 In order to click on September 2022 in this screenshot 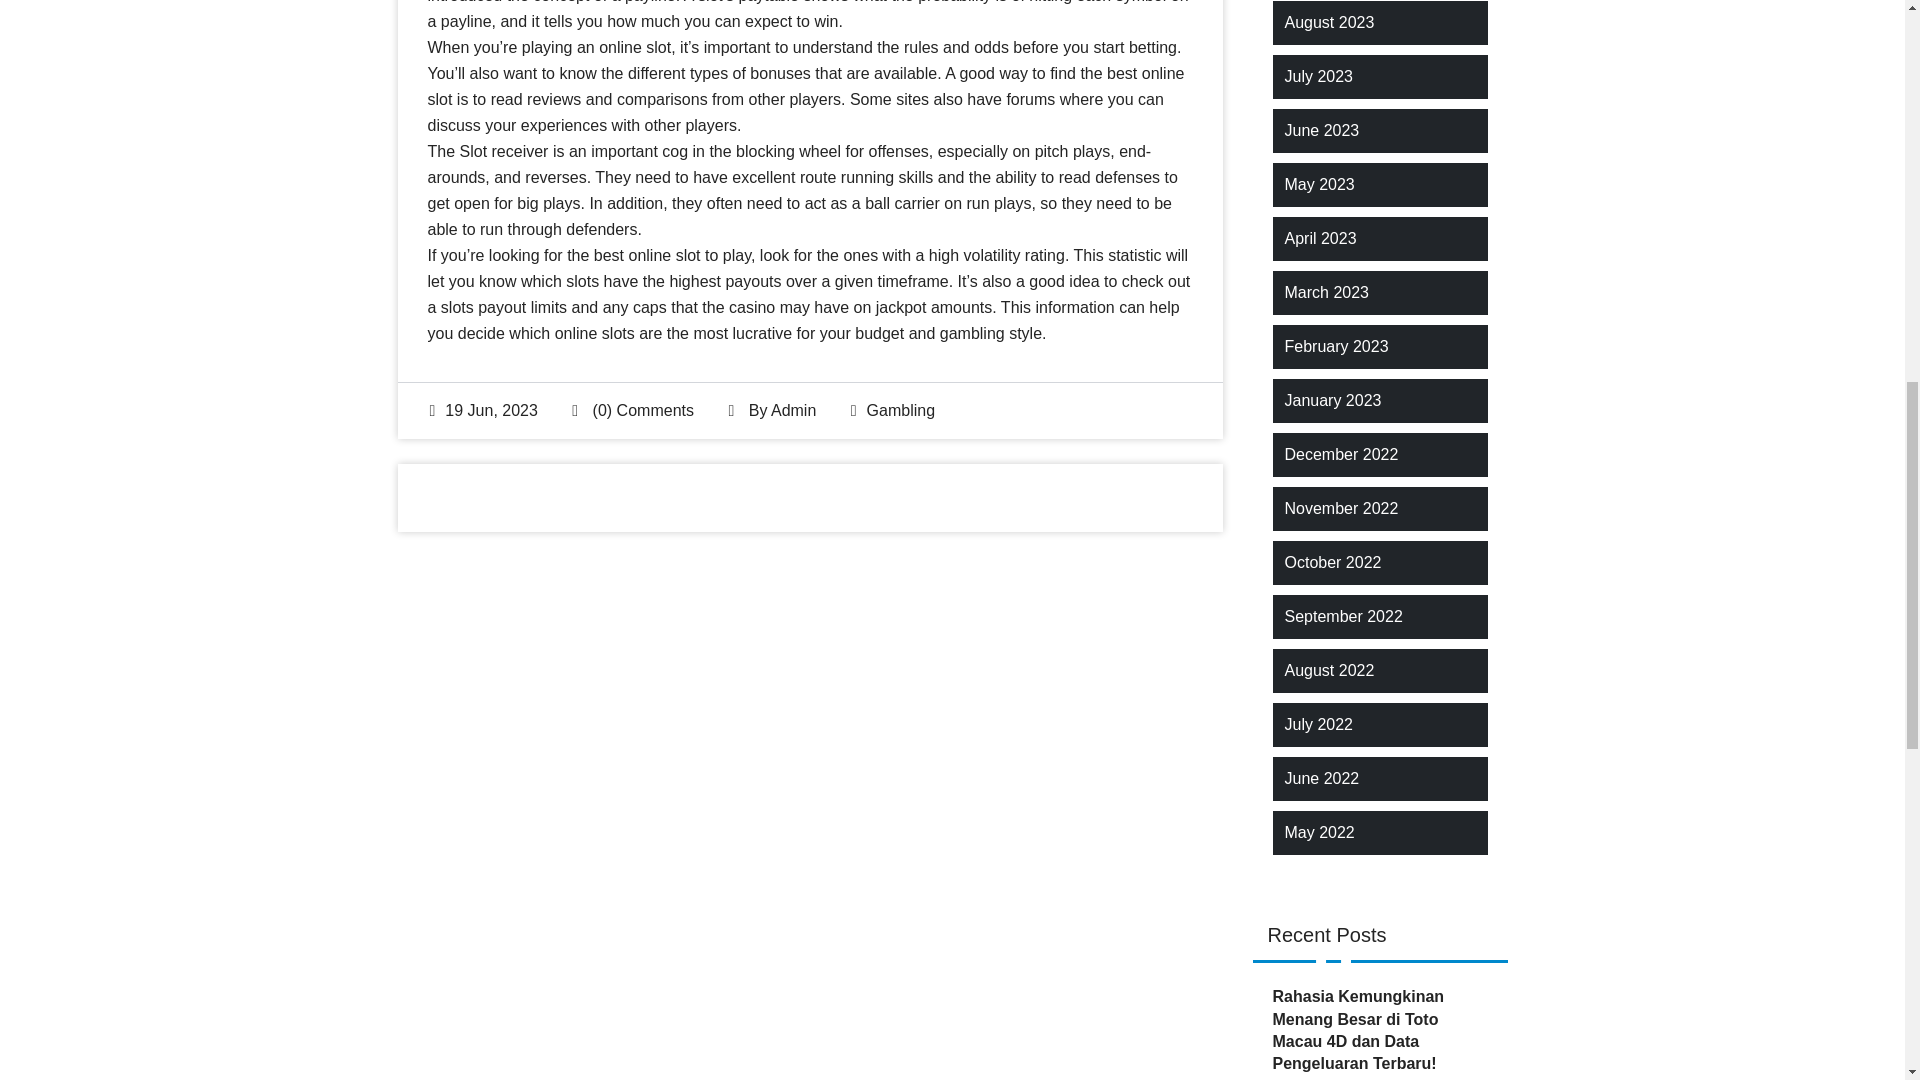, I will do `click(1342, 616)`.